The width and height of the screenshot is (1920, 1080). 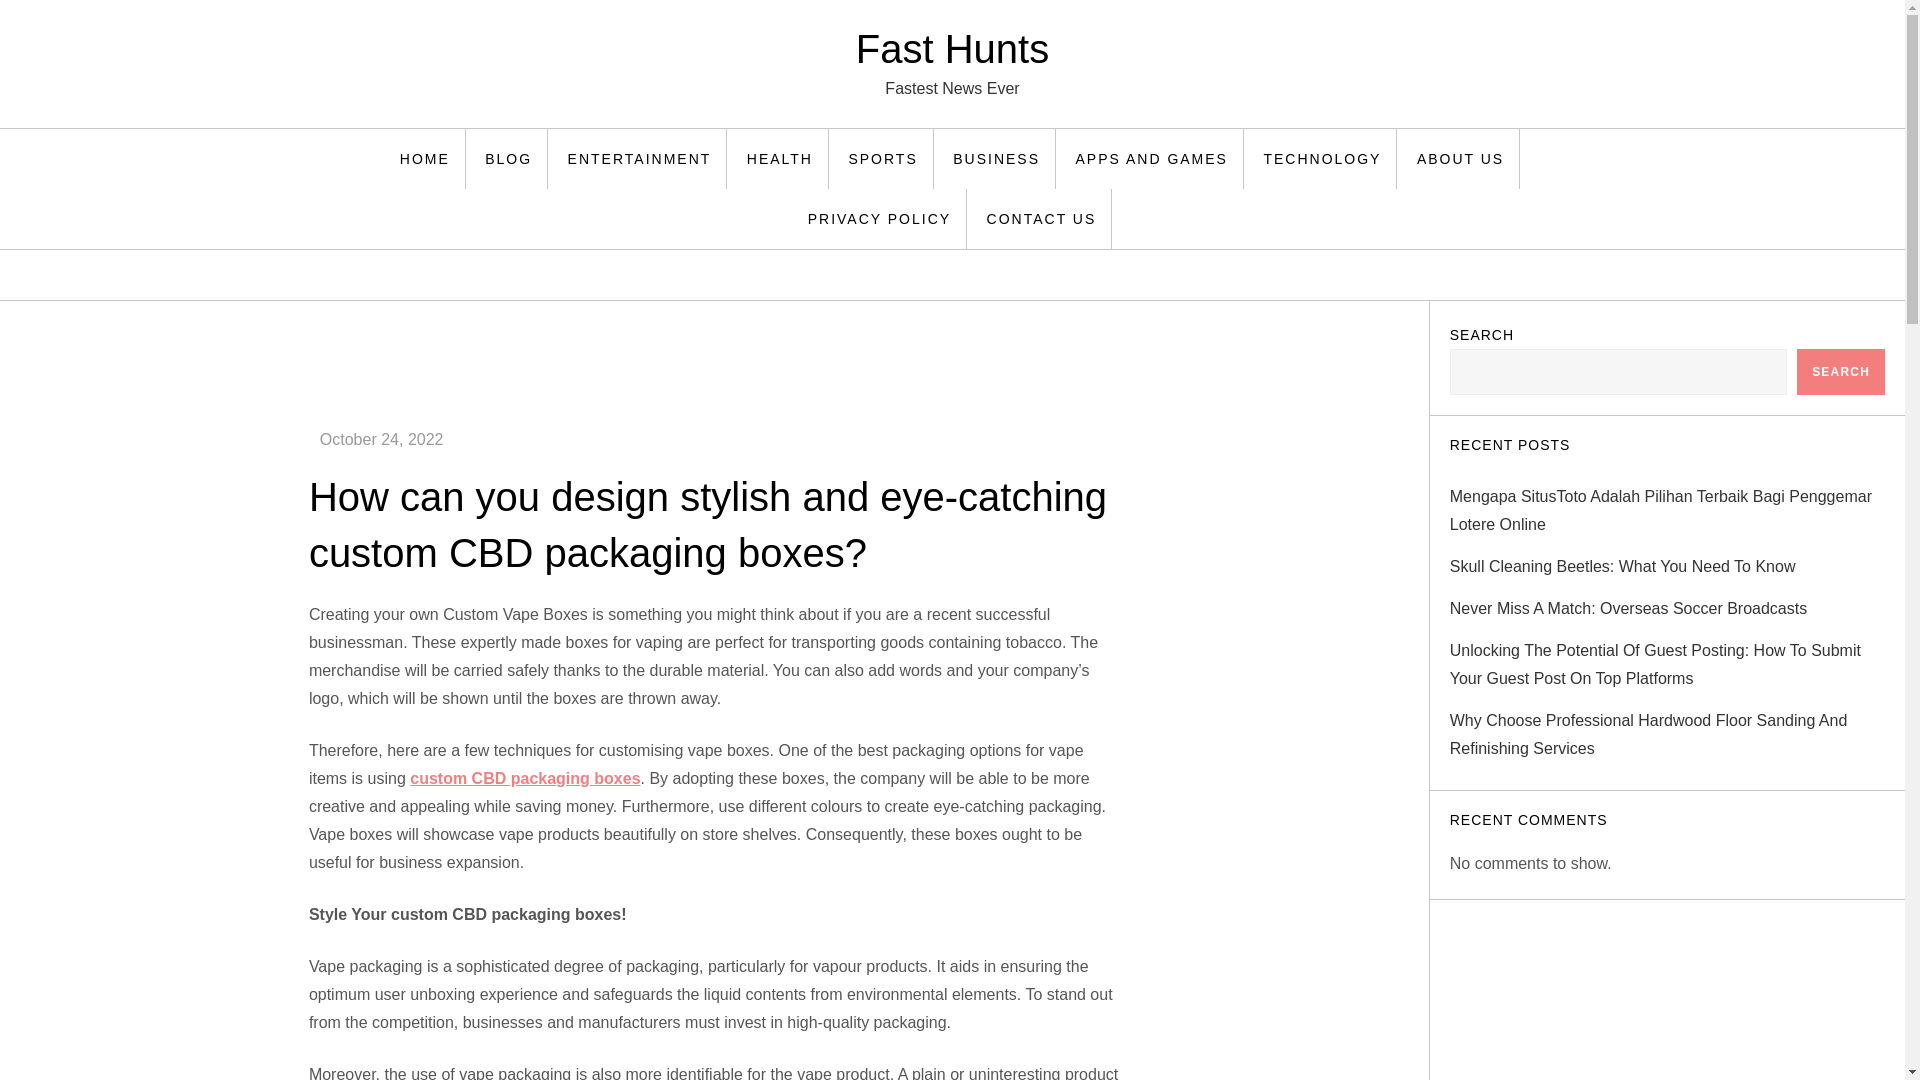 I want to click on CONTACT US, so click(x=1042, y=219).